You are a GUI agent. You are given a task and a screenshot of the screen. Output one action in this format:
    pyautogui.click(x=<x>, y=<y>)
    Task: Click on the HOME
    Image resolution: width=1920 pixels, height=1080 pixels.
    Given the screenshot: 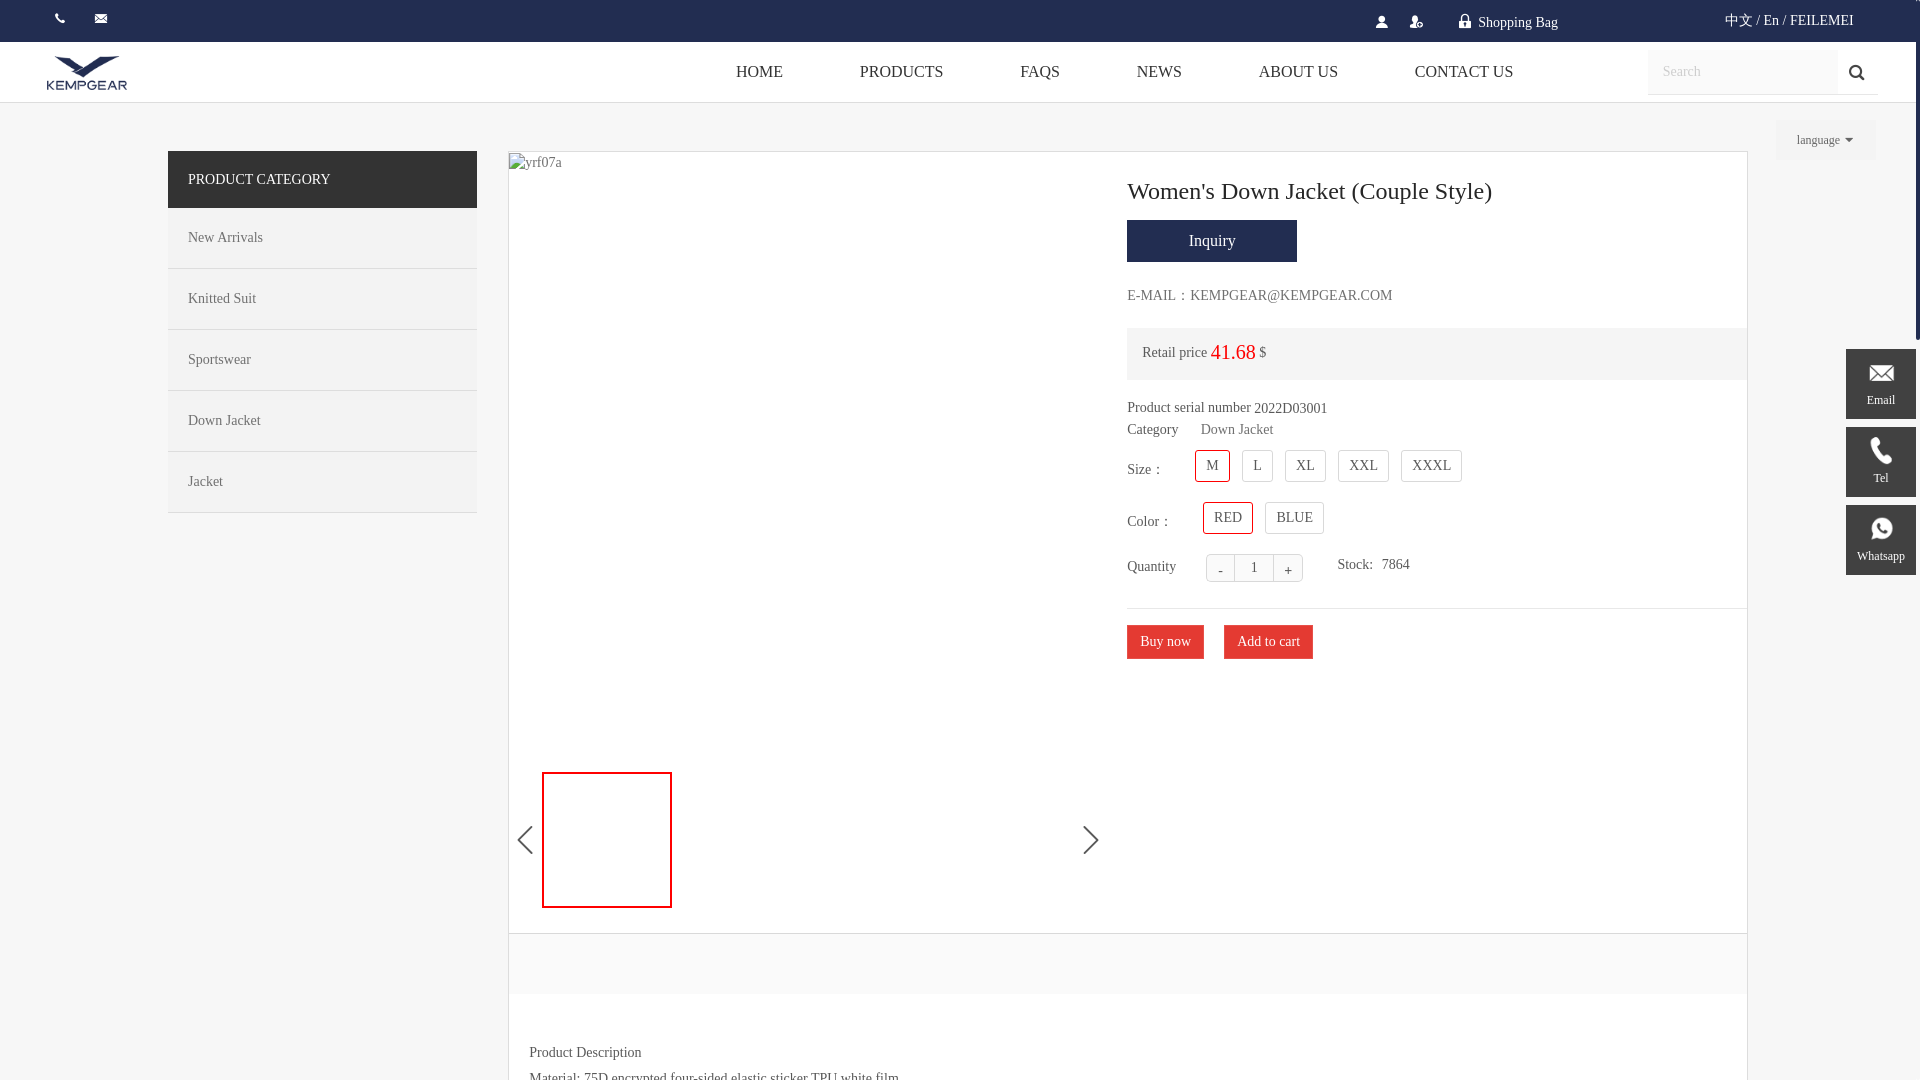 What is the action you would take?
    pyautogui.click(x=760, y=72)
    